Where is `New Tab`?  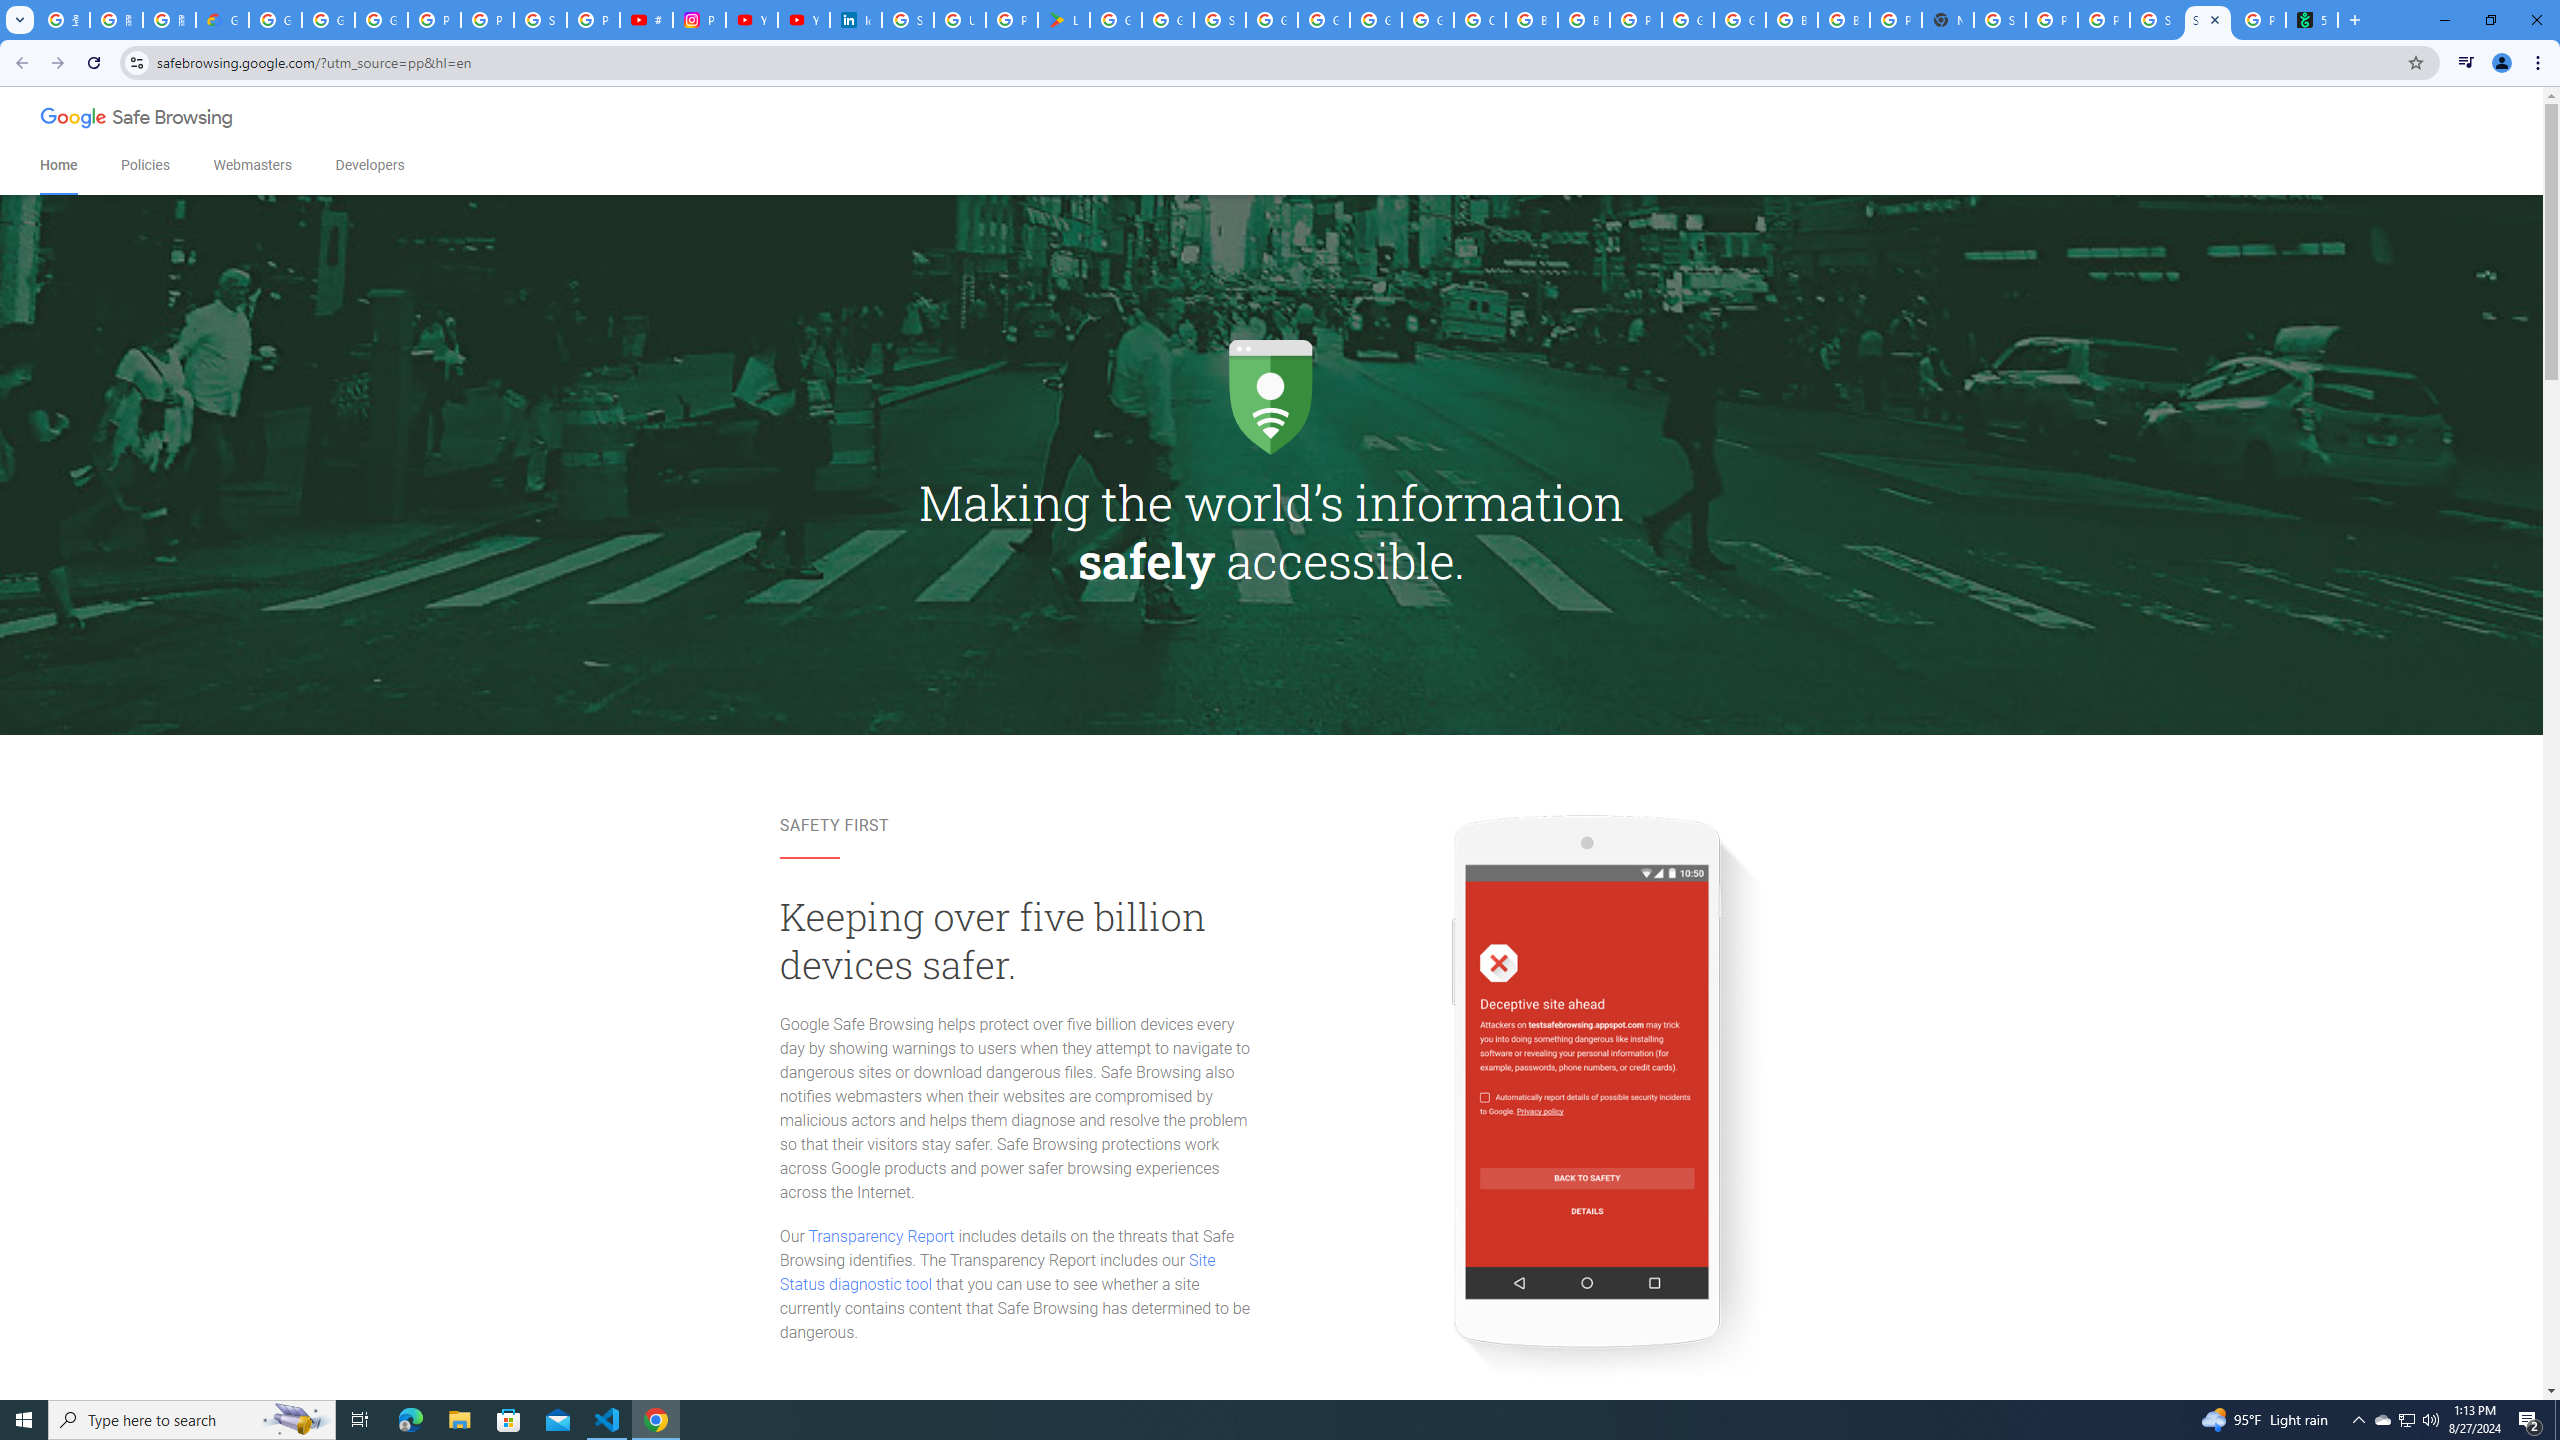 New Tab is located at coordinates (1948, 20).